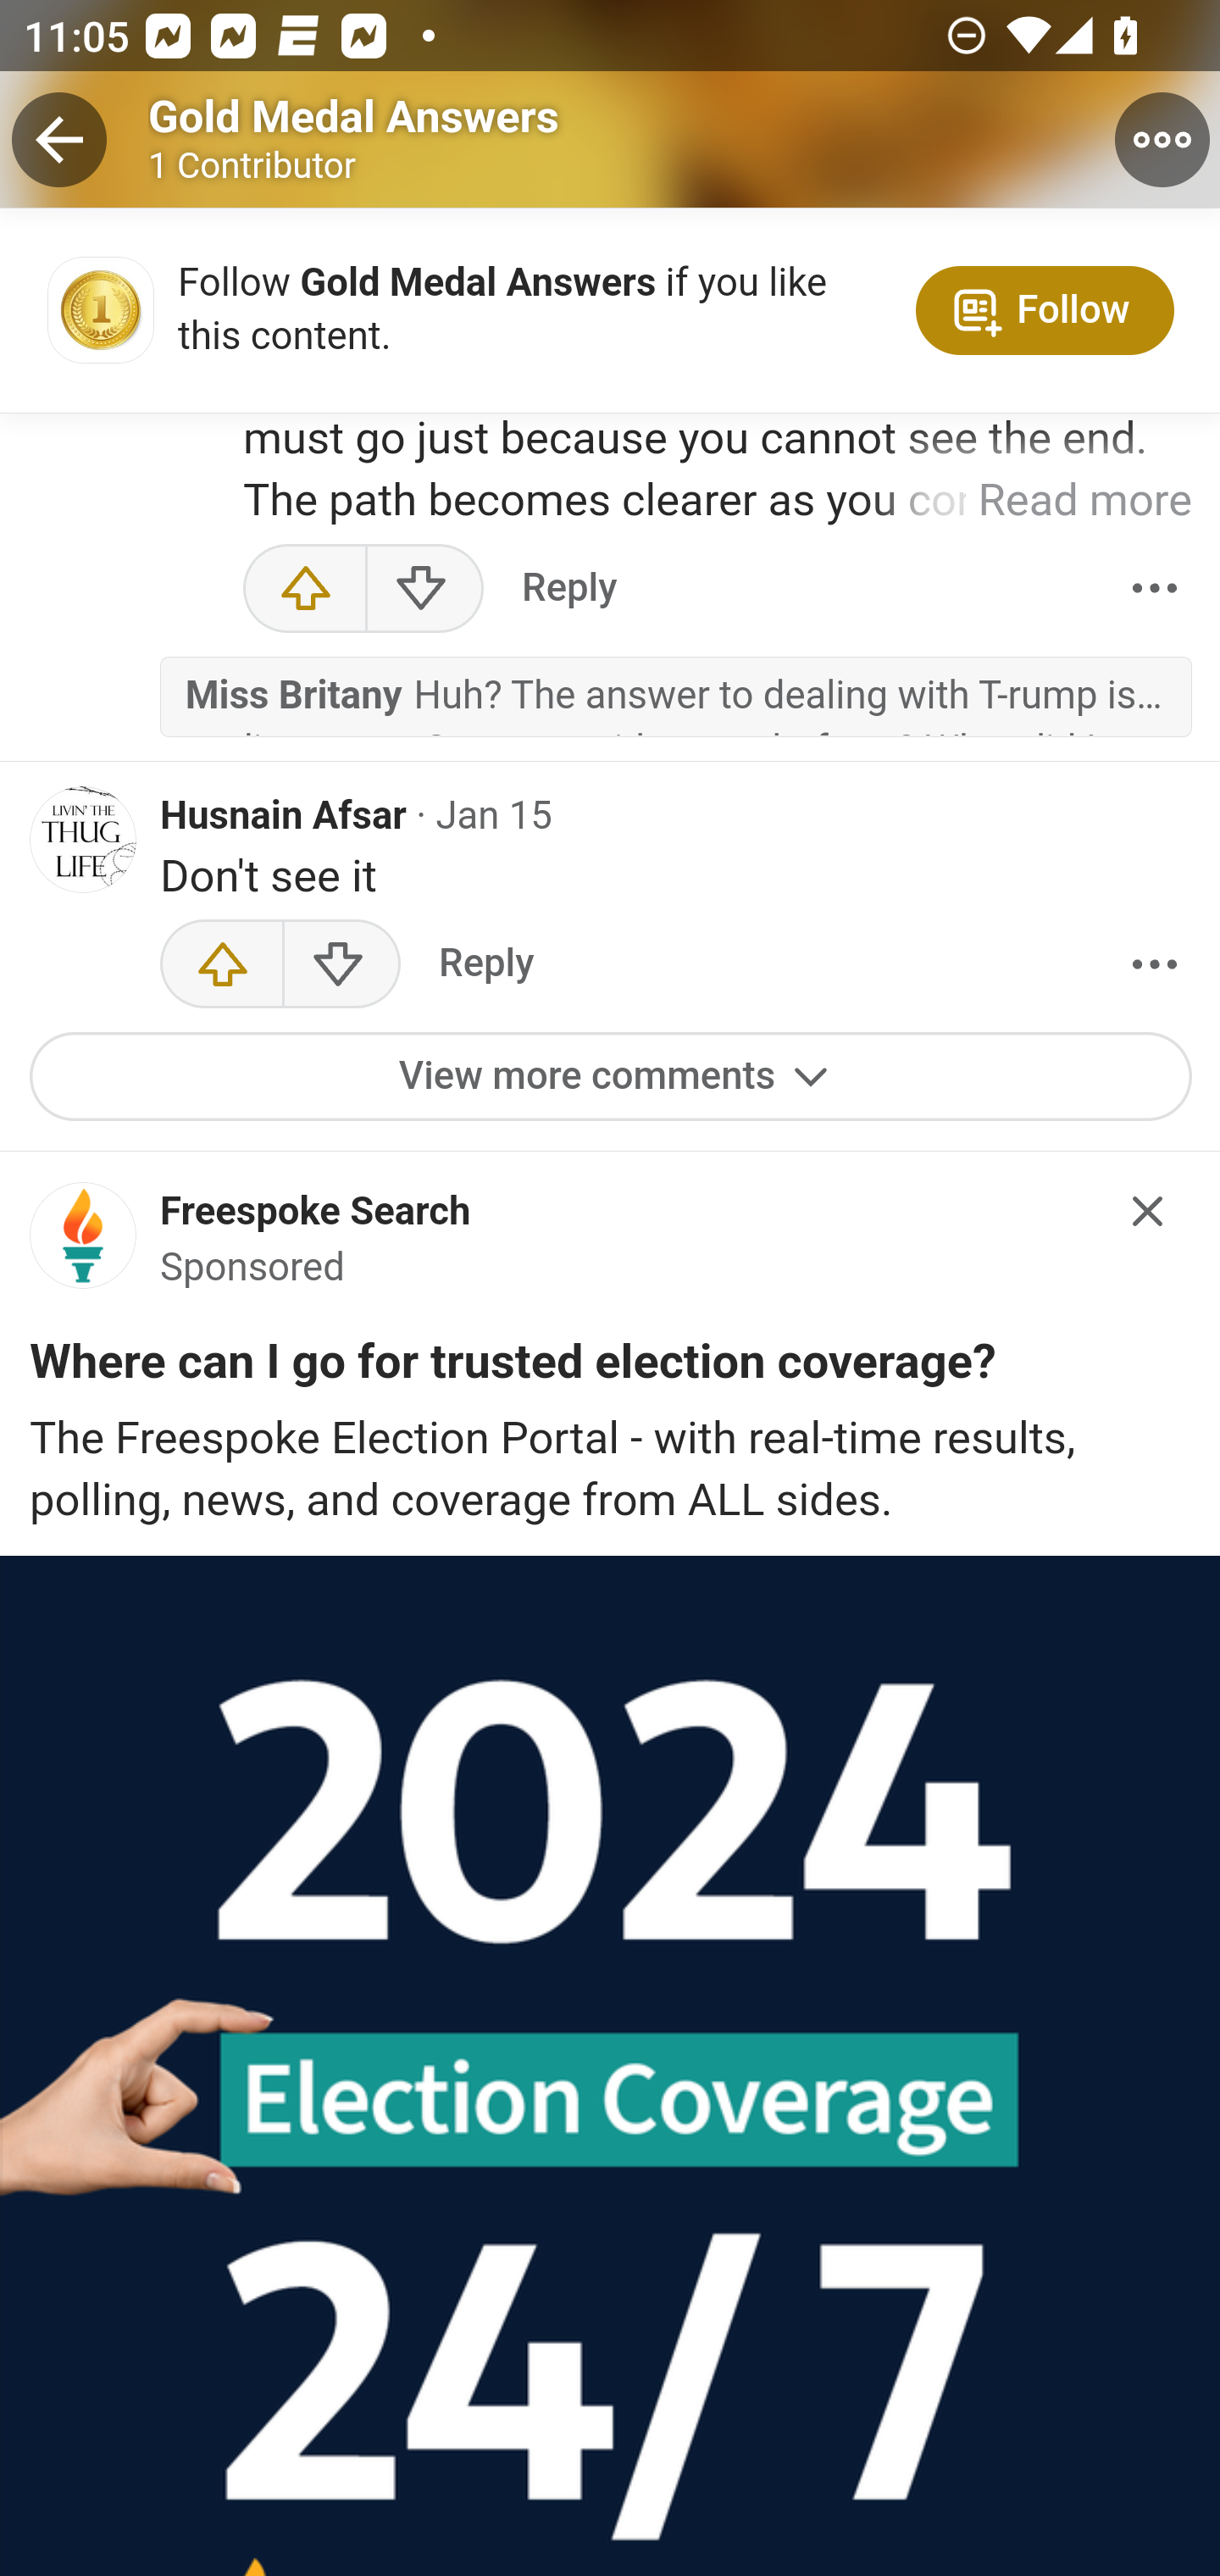 This screenshot has width=1220, height=2576. What do you see at coordinates (284, 819) in the screenshot?
I see `Husnain Afsar` at bounding box center [284, 819].